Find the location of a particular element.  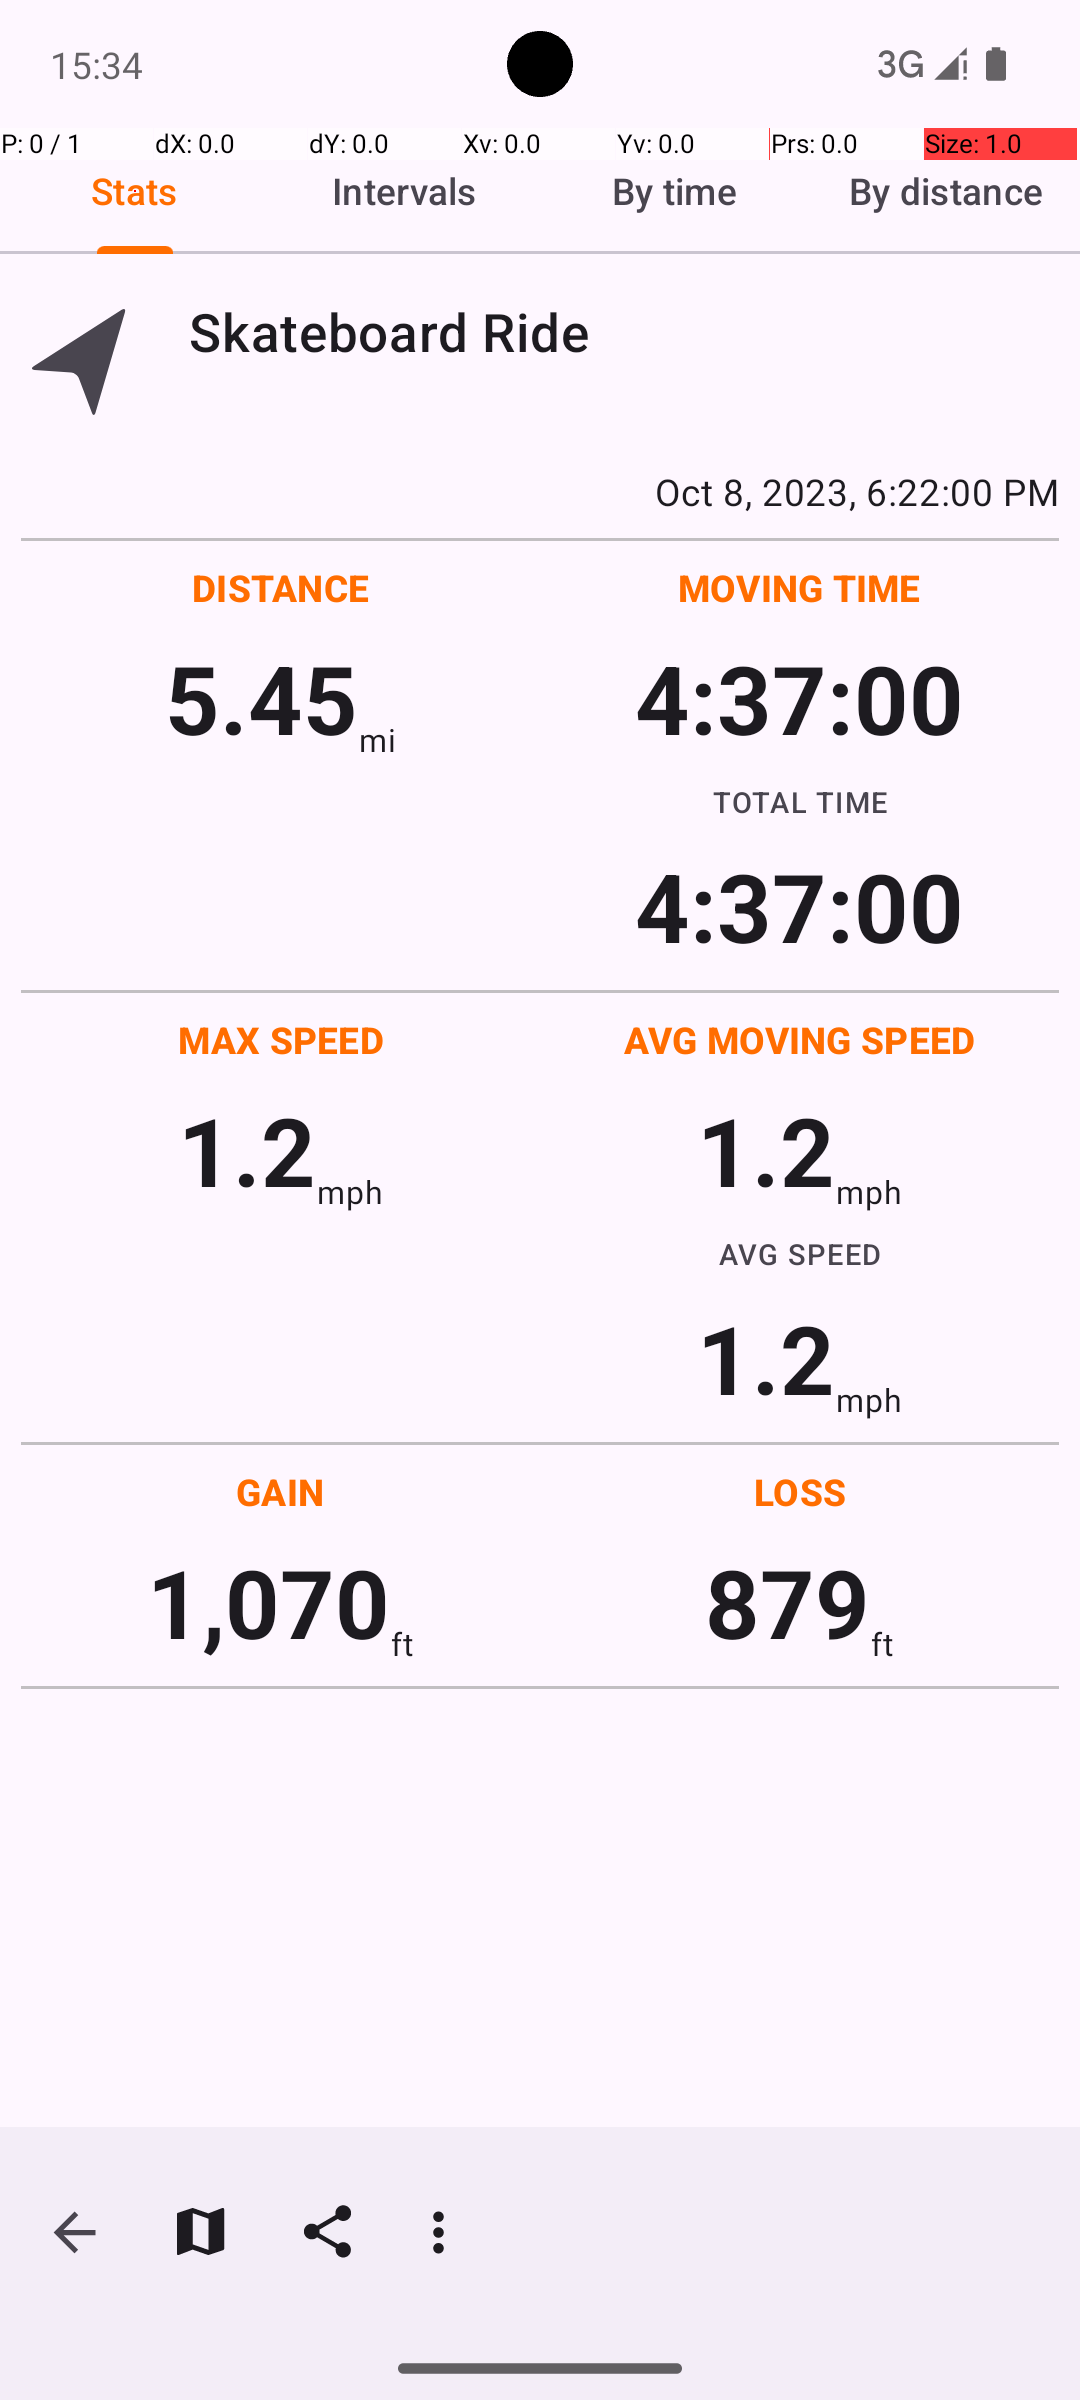

1,070 is located at coordinates (268, 1602).